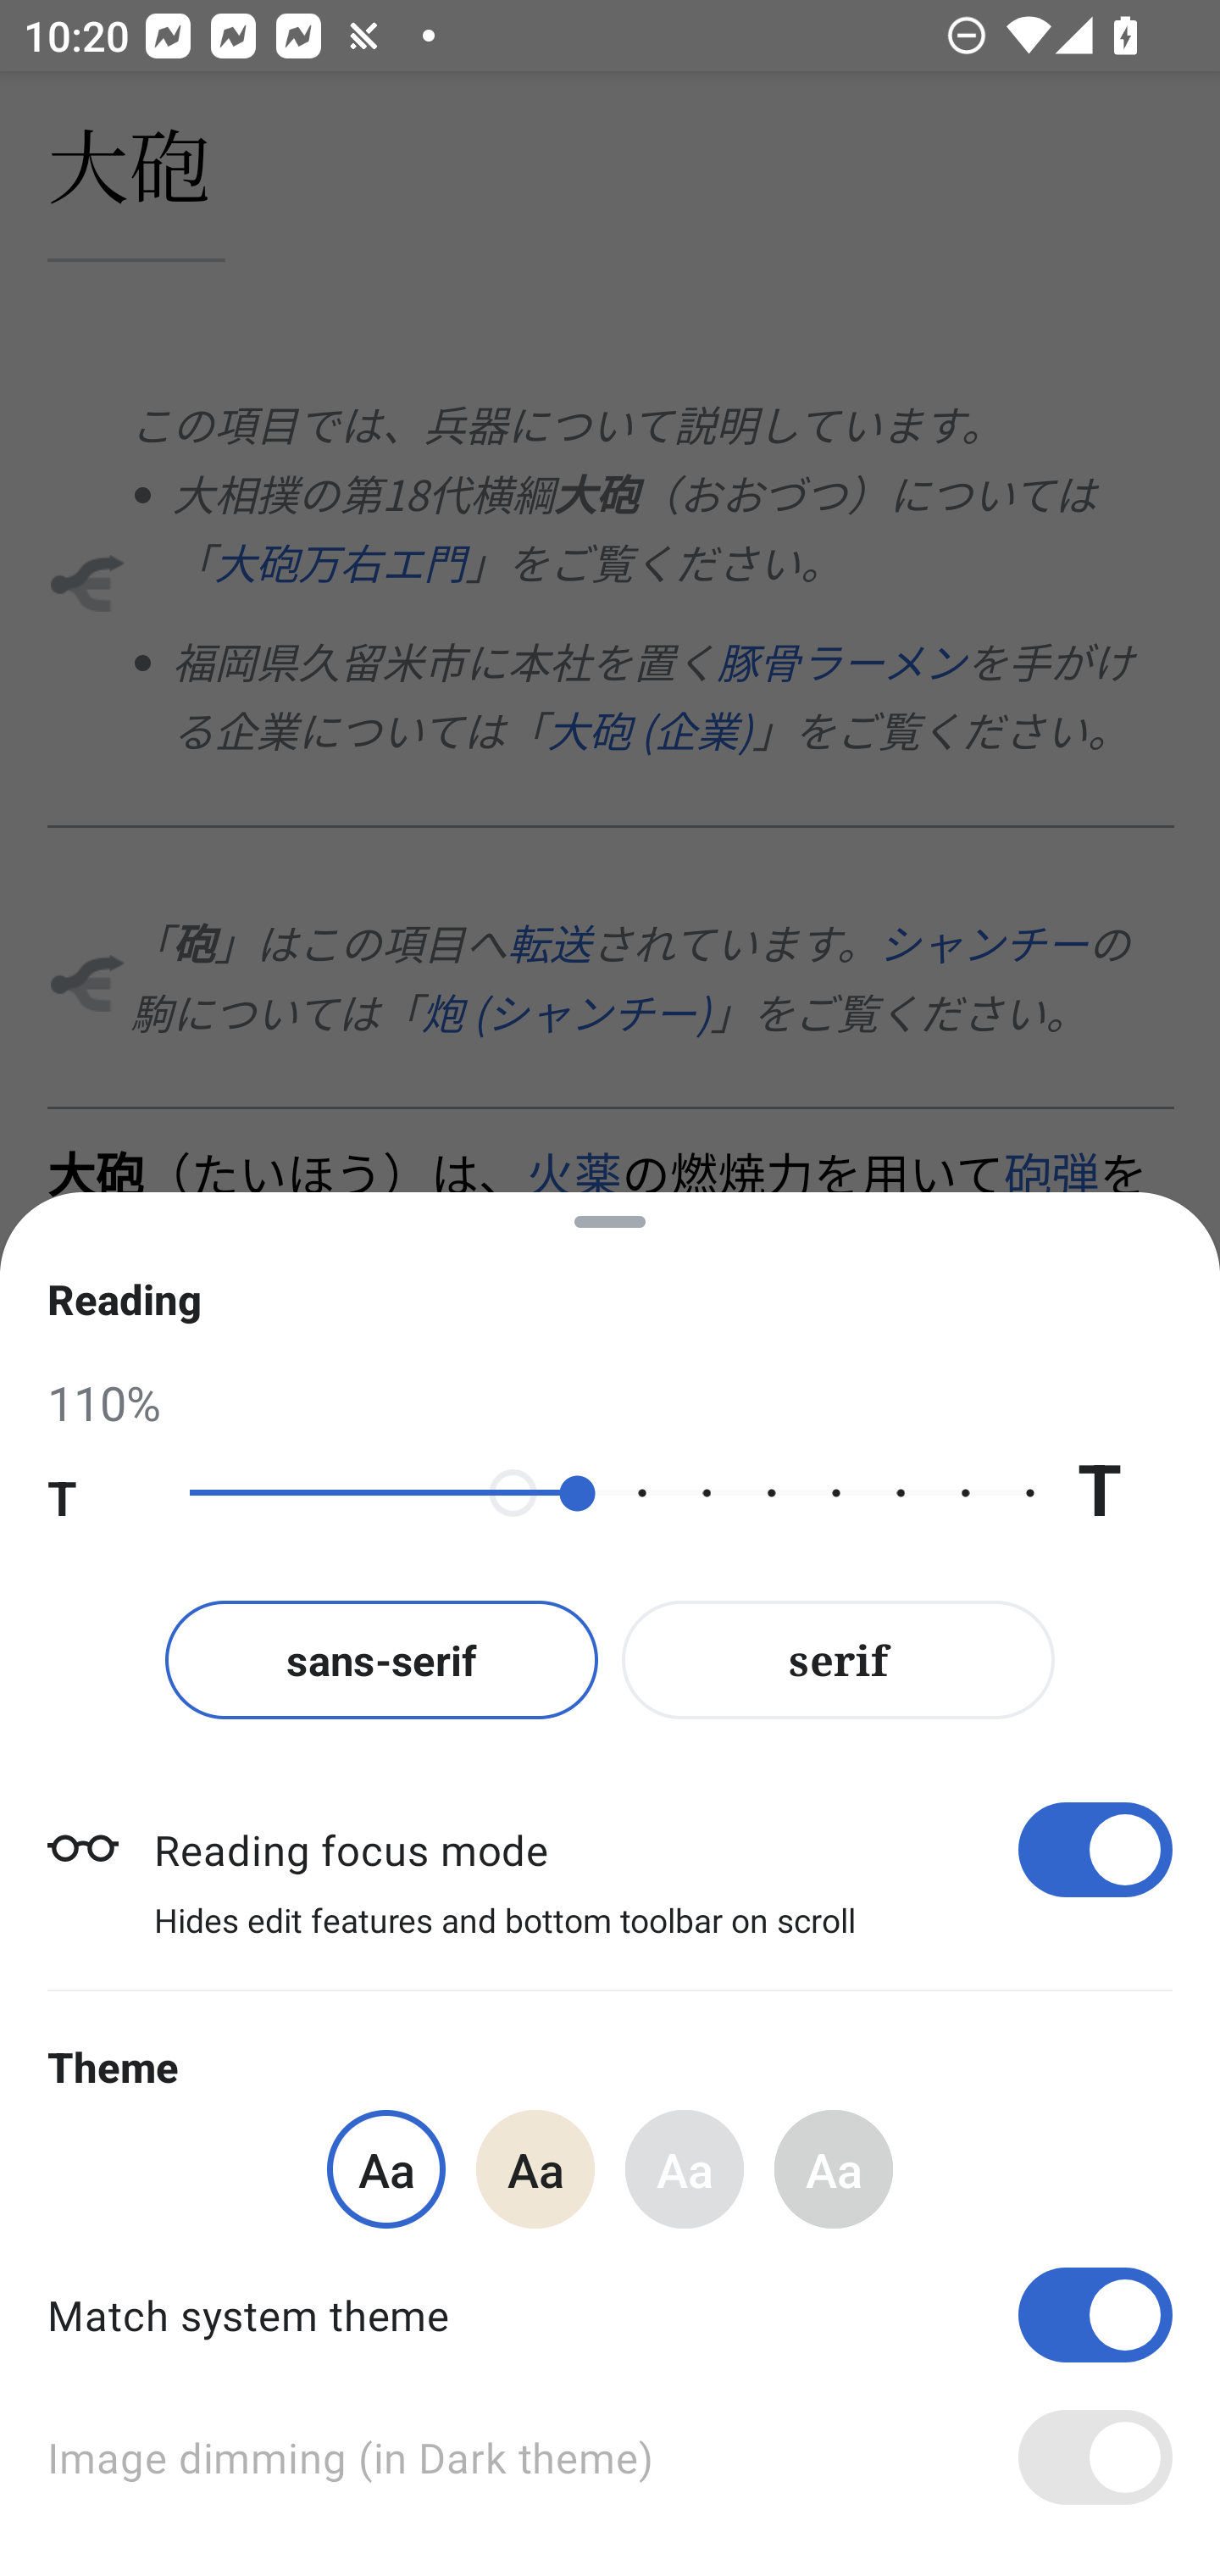 The height and width of the screenshot is (2576, 1220). What do you see at coordinates (95, 1493) in the screenshot?
I see `T Decrease text size` at bounding box center [95, 1493].